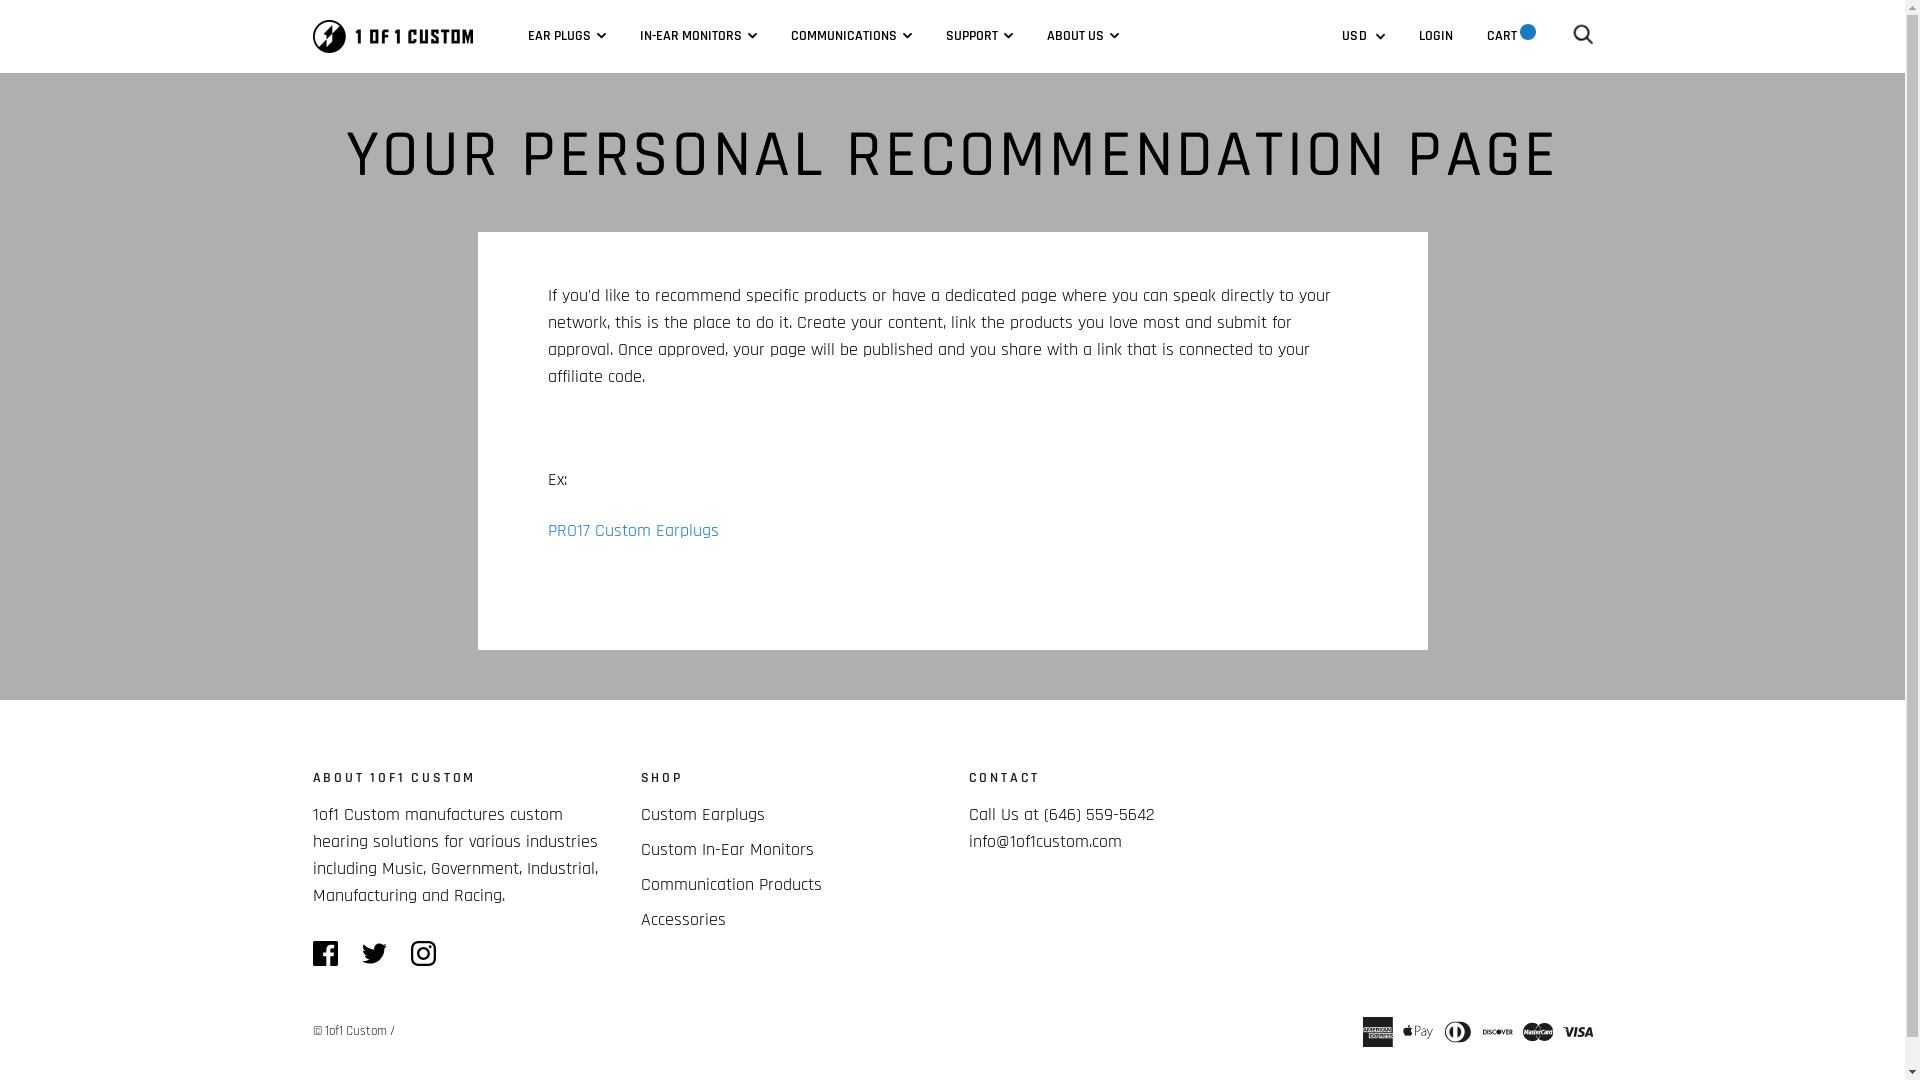  Describe the element at coordinates (634, 530) in the screenshot. I see `PRO17 Custom Earplugs` at that location.